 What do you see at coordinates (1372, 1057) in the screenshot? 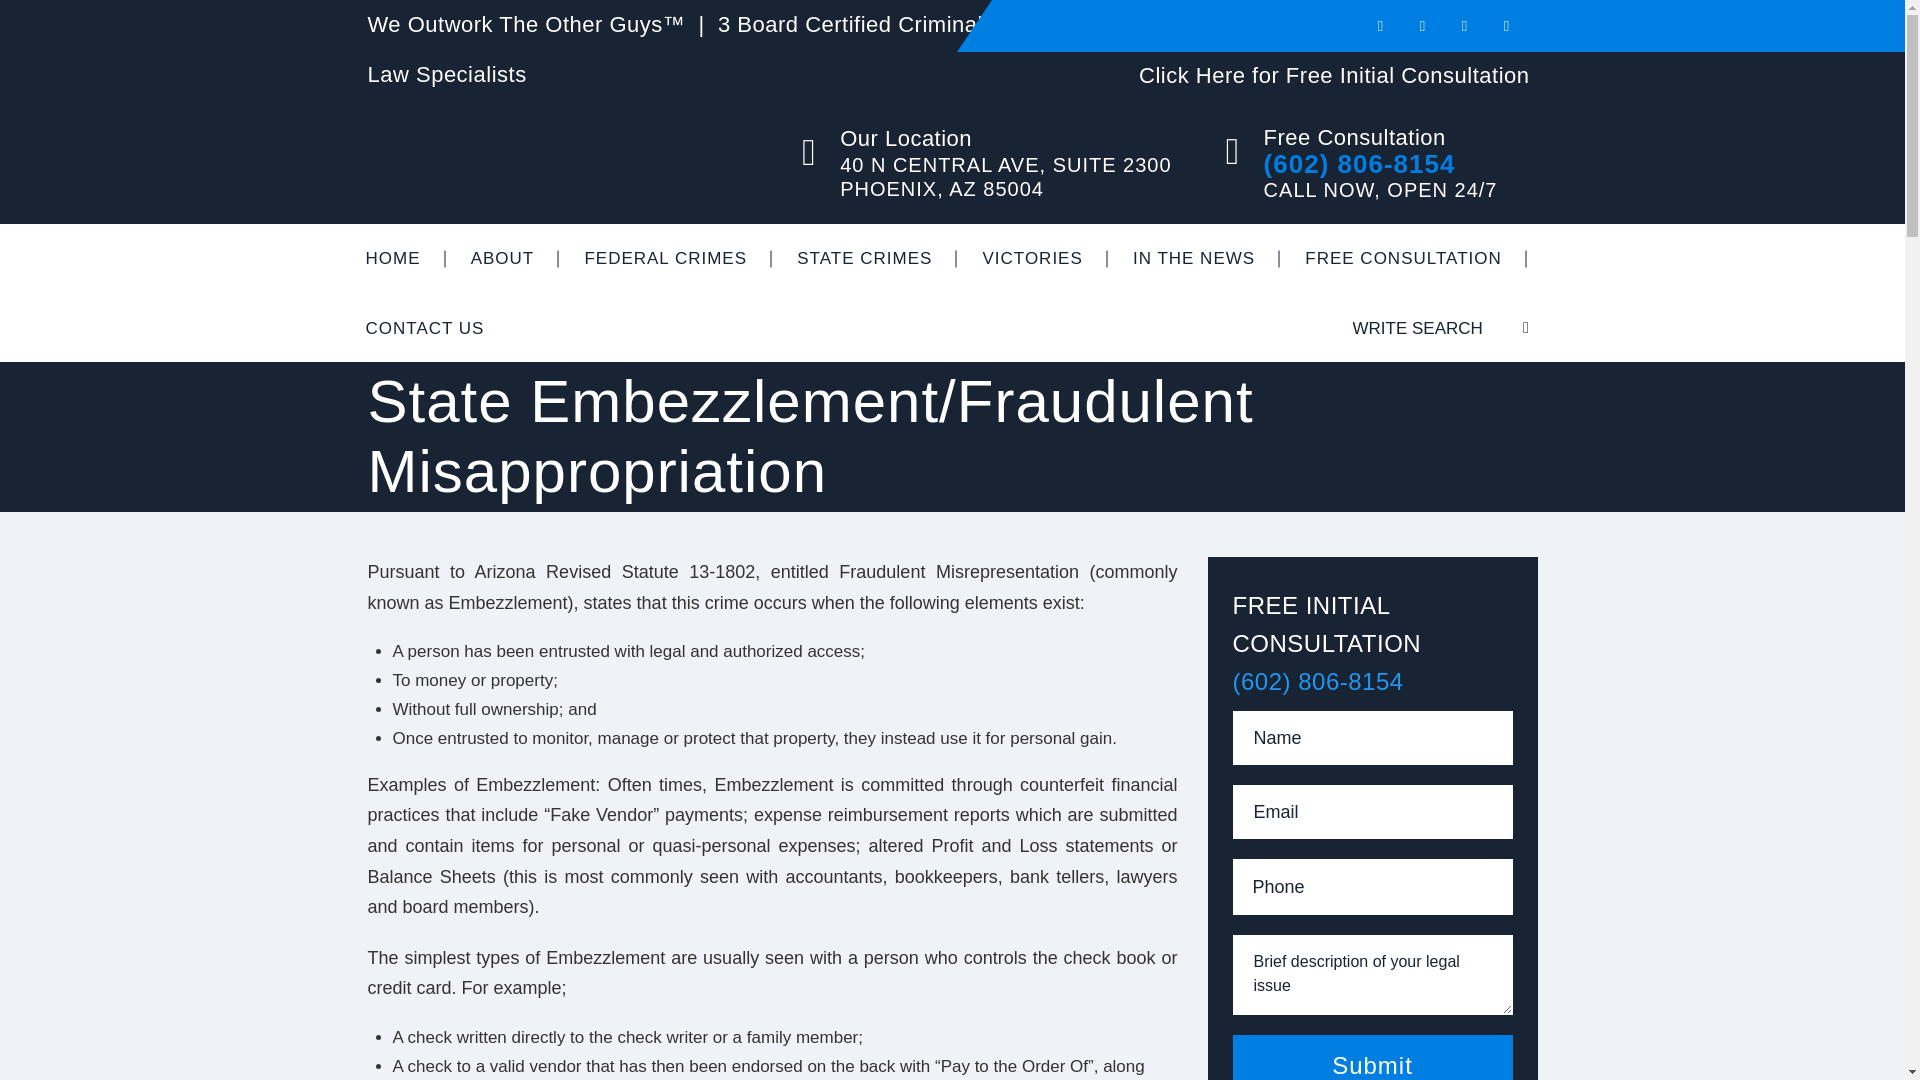
I see `Submit` at bounding box center [1372, 1057].